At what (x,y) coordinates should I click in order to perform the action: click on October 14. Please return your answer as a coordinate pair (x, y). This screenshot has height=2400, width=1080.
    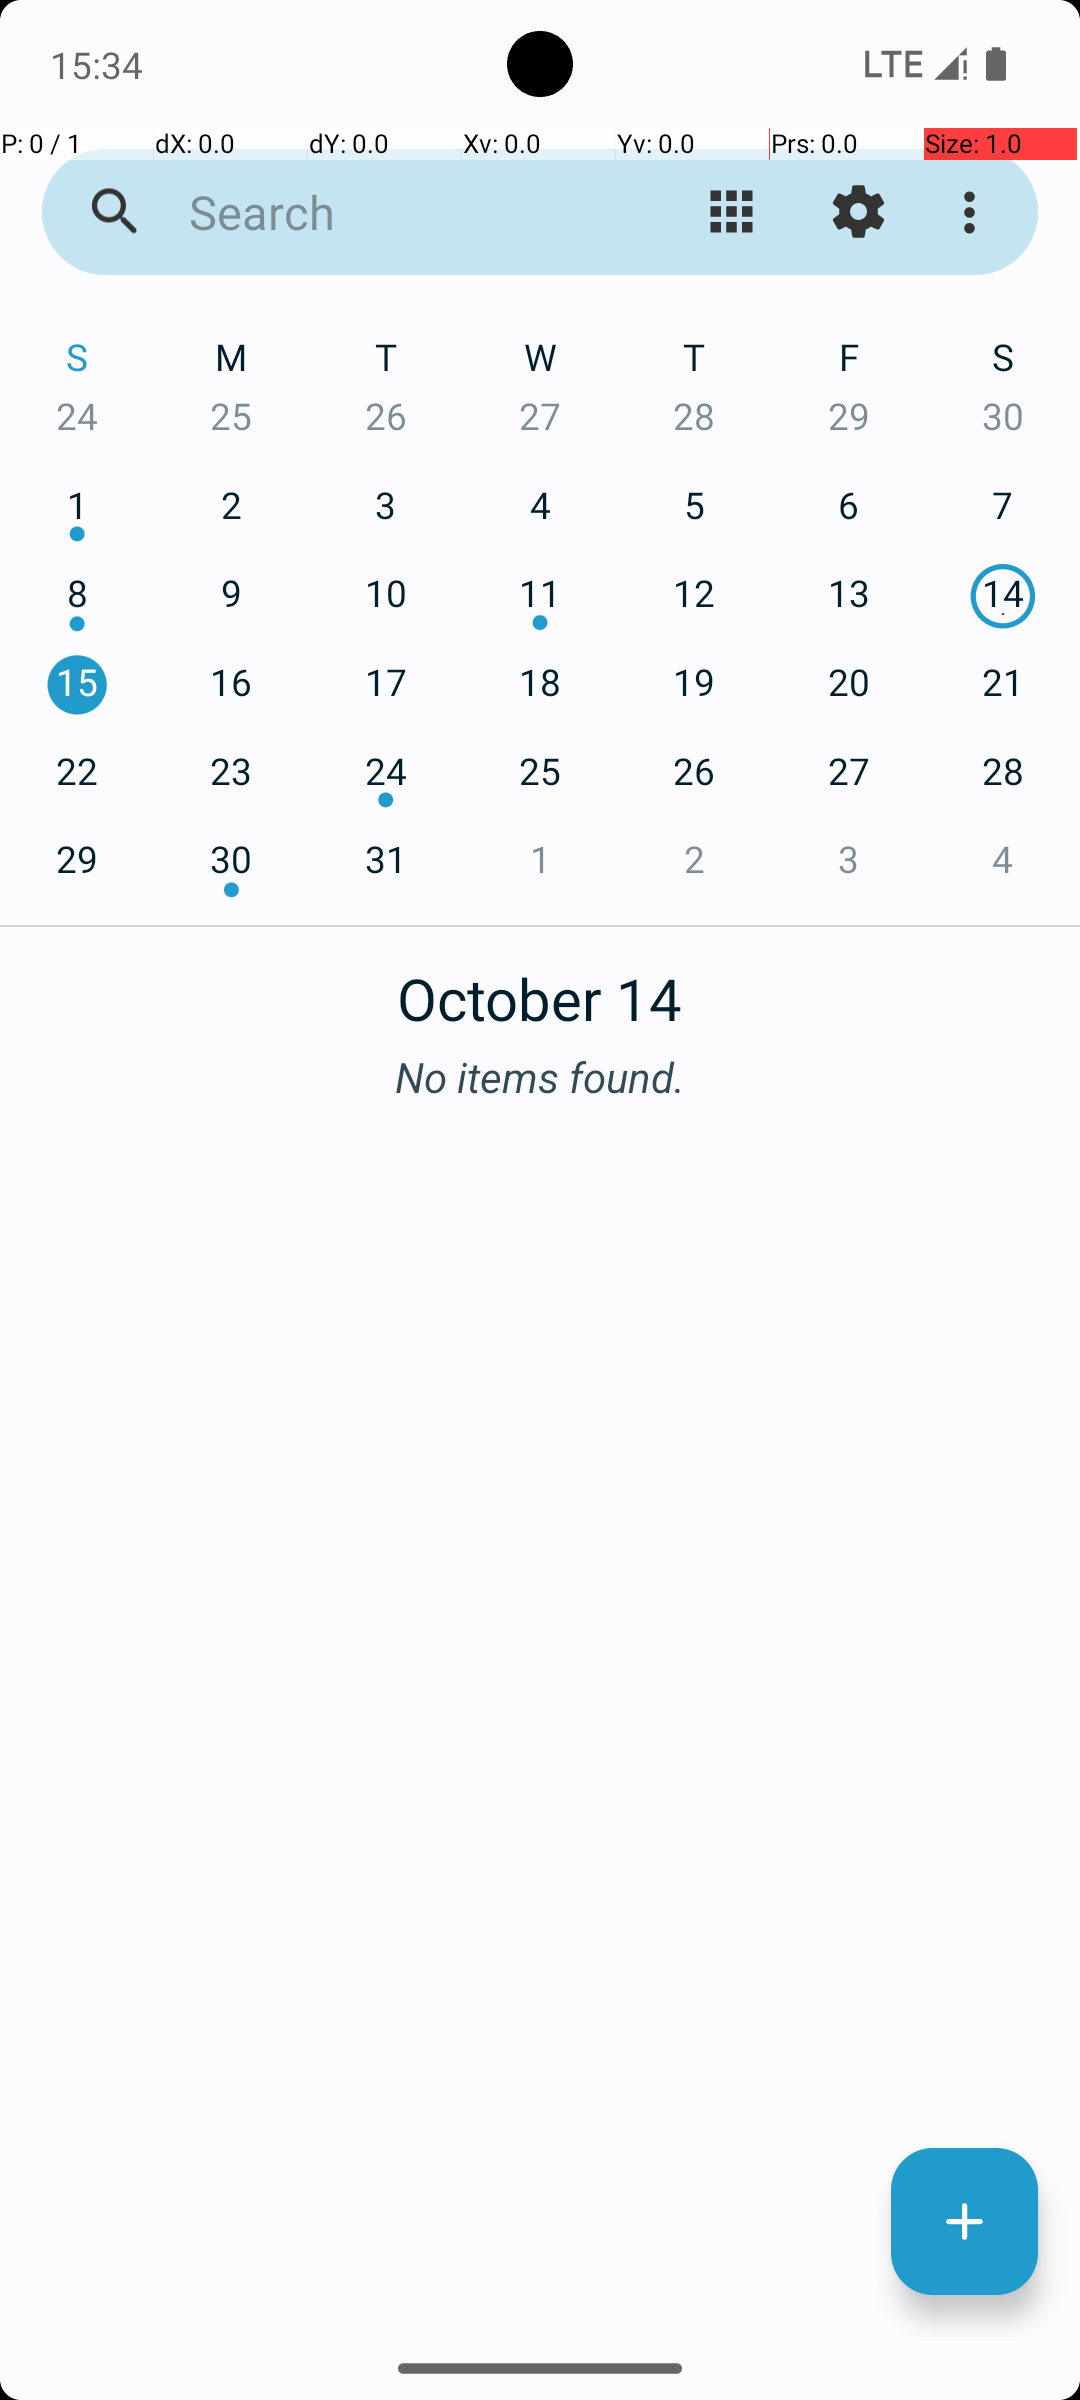
    Looking at the image, I should click on (540, 988).